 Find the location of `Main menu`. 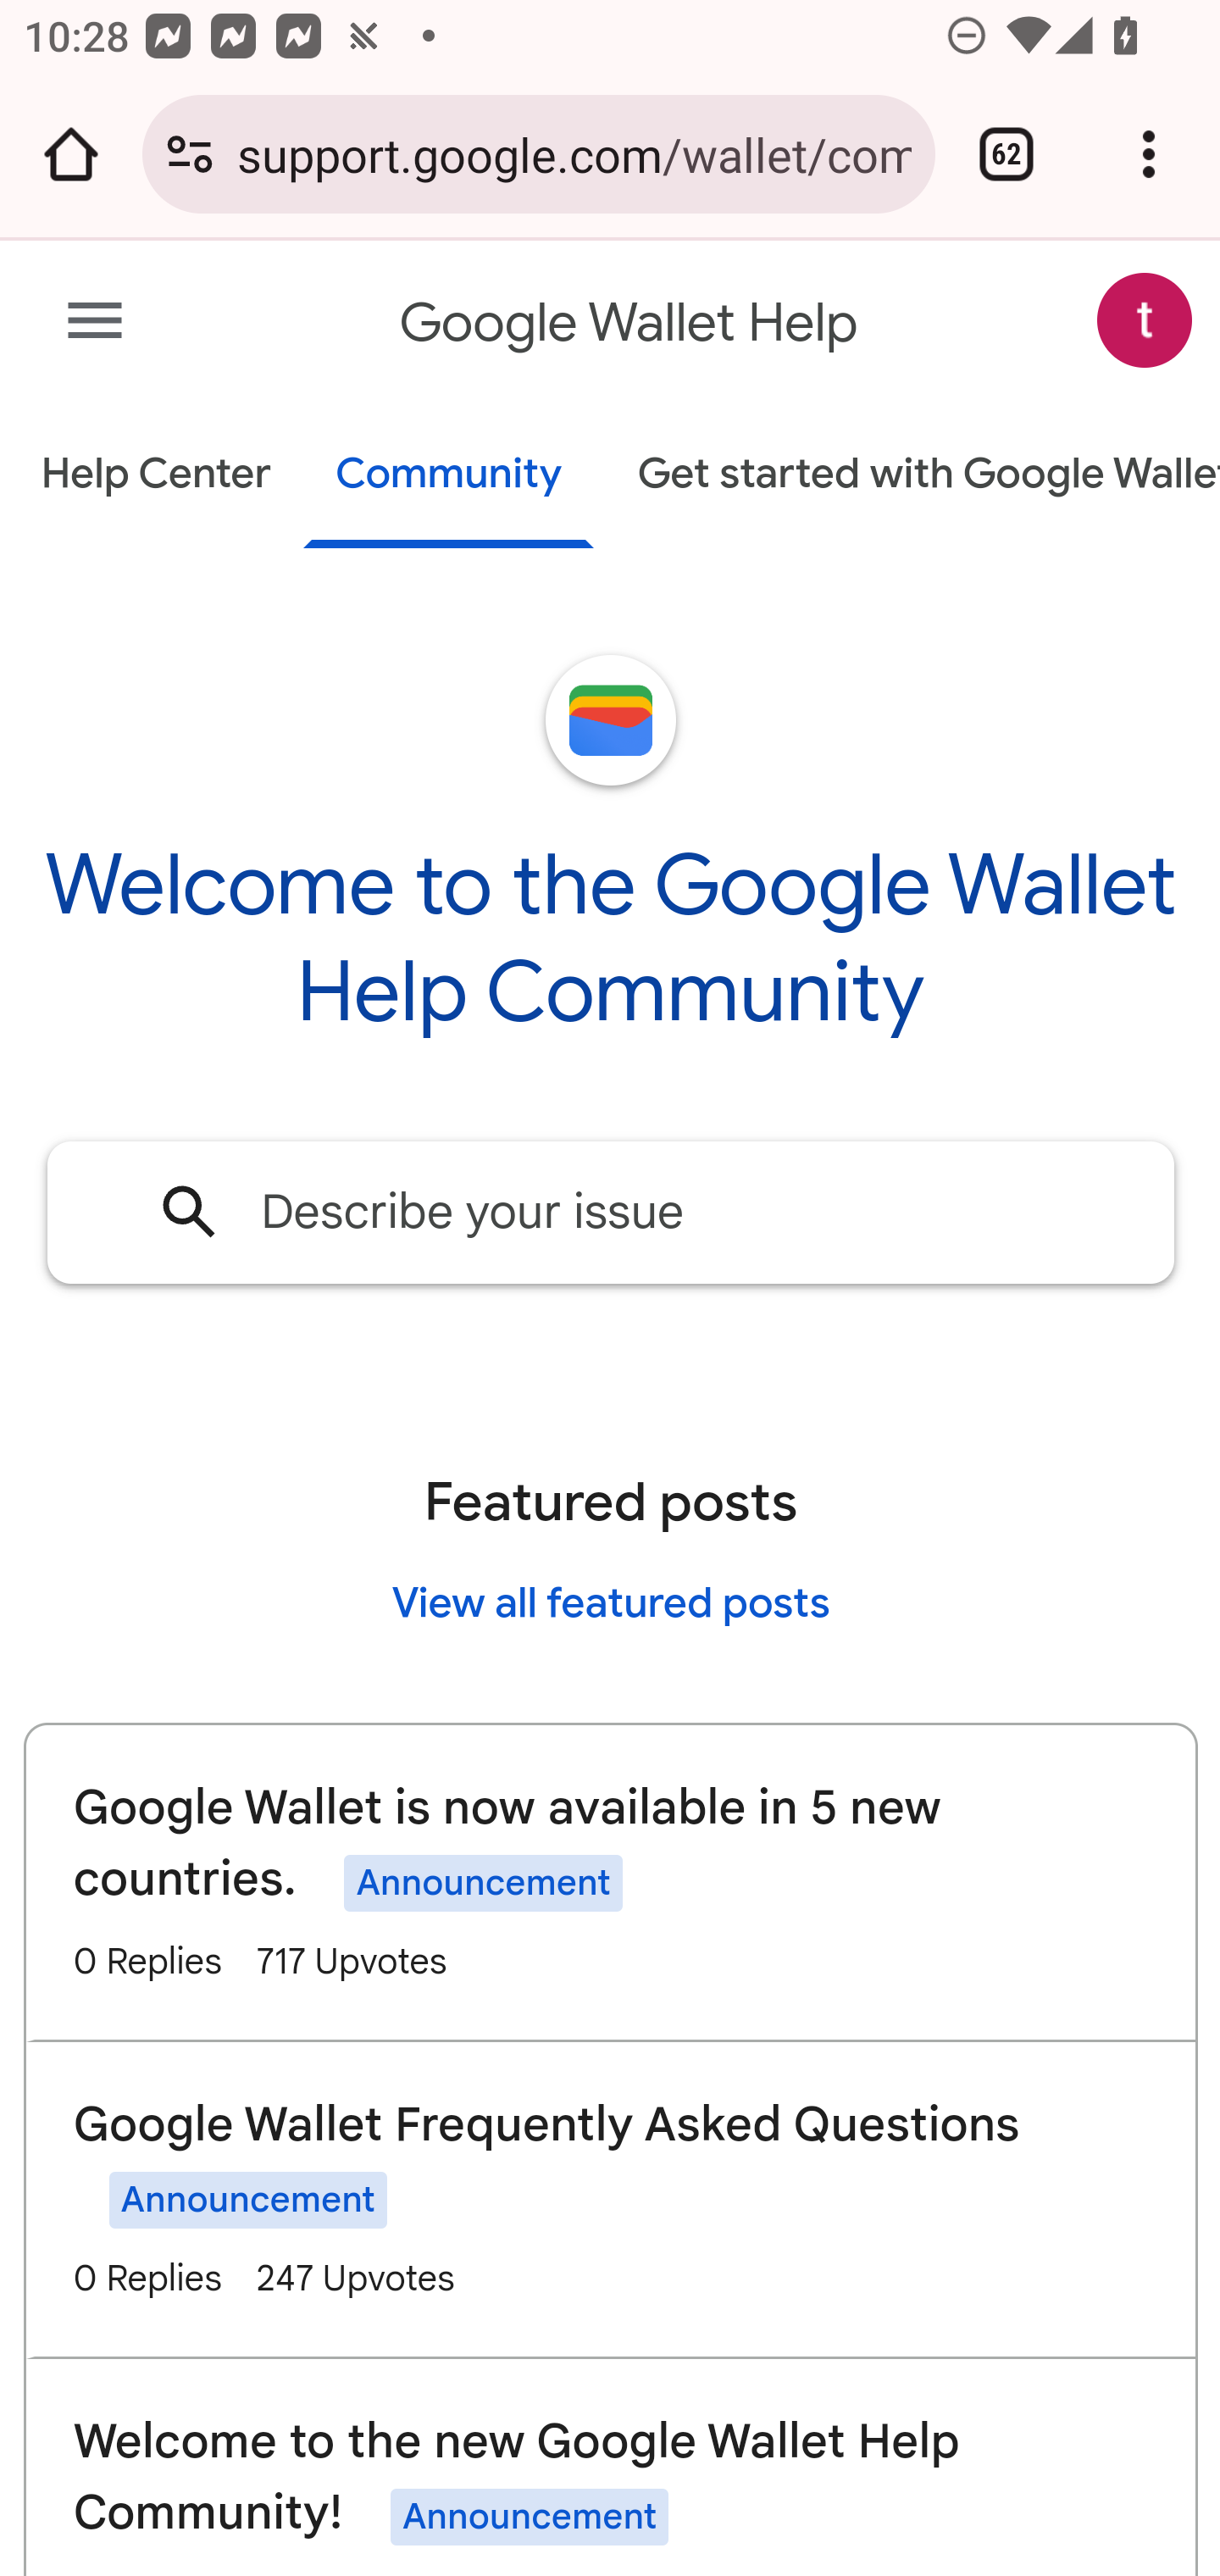

Main menu is located at coordinates (95, 322).